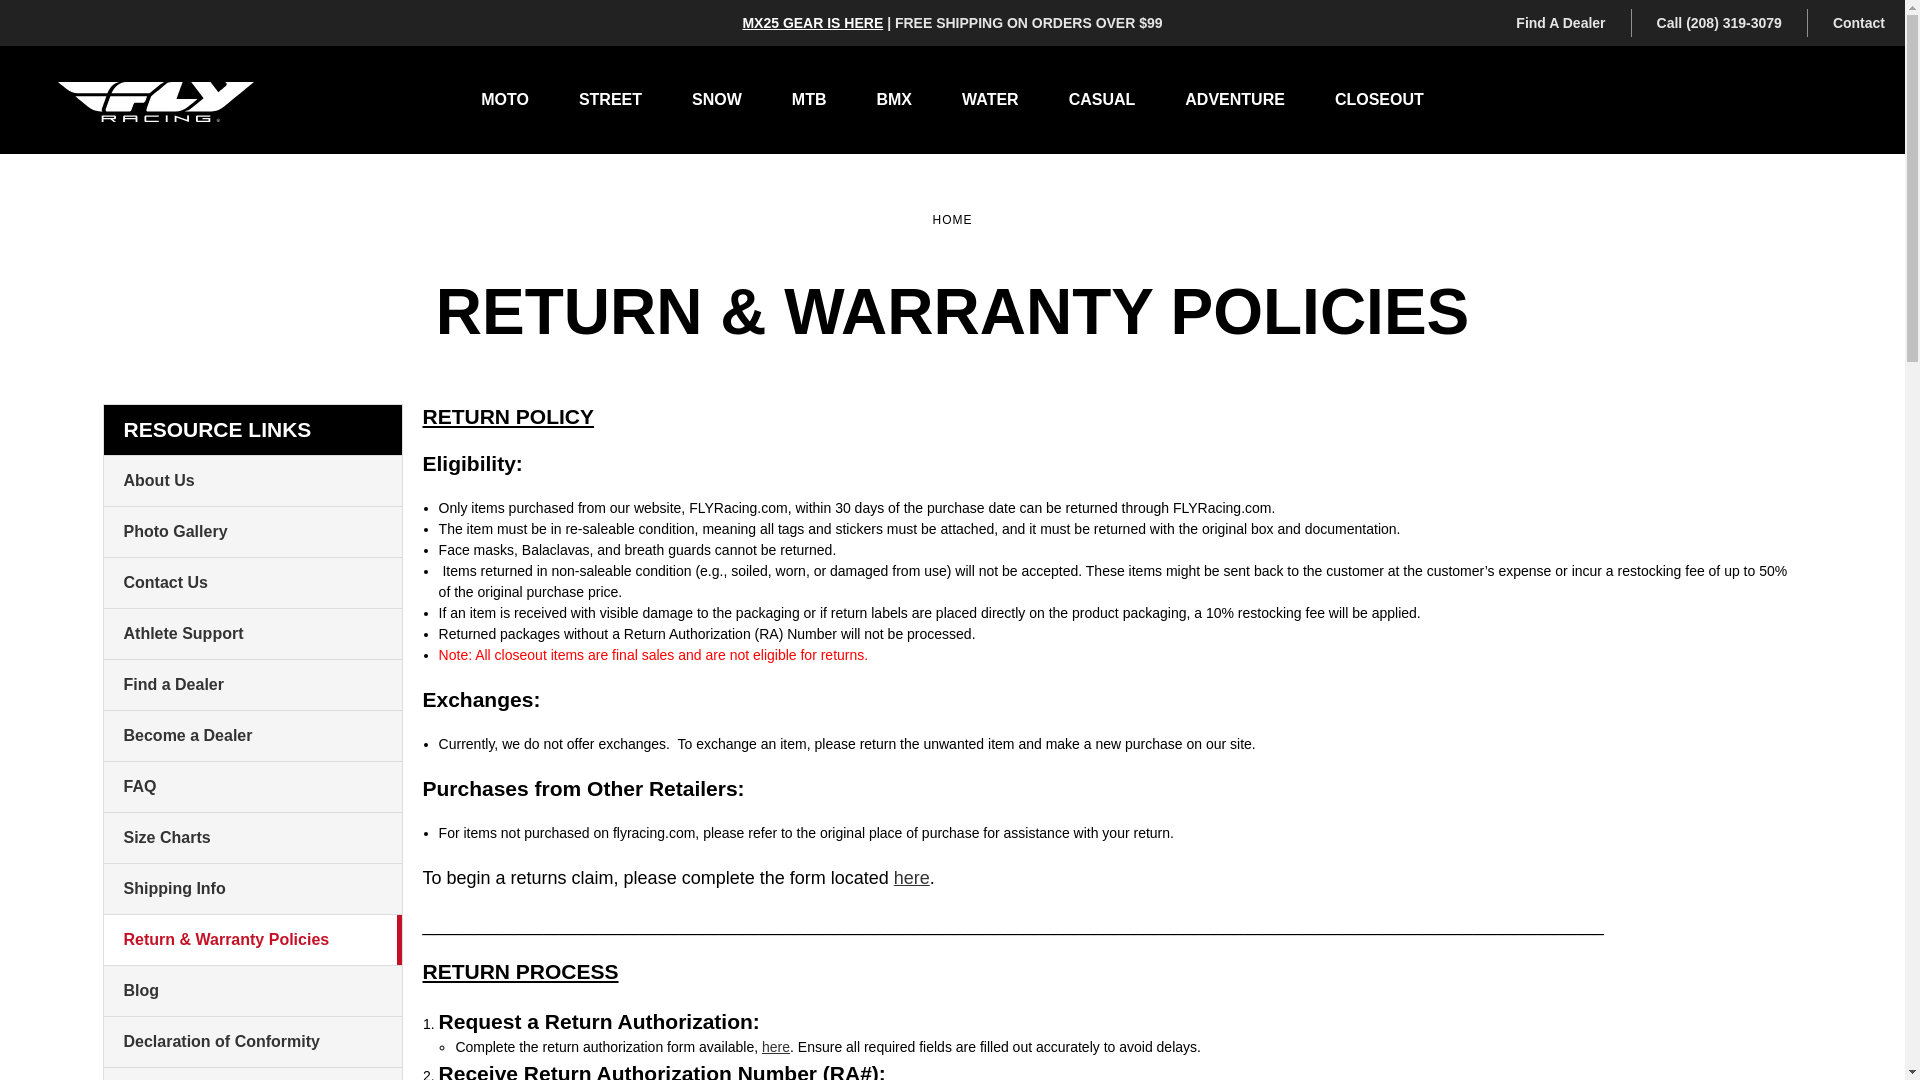  Describe the element at coordinates (505, 100) in the screenshot. I see `MOTO` at that location.